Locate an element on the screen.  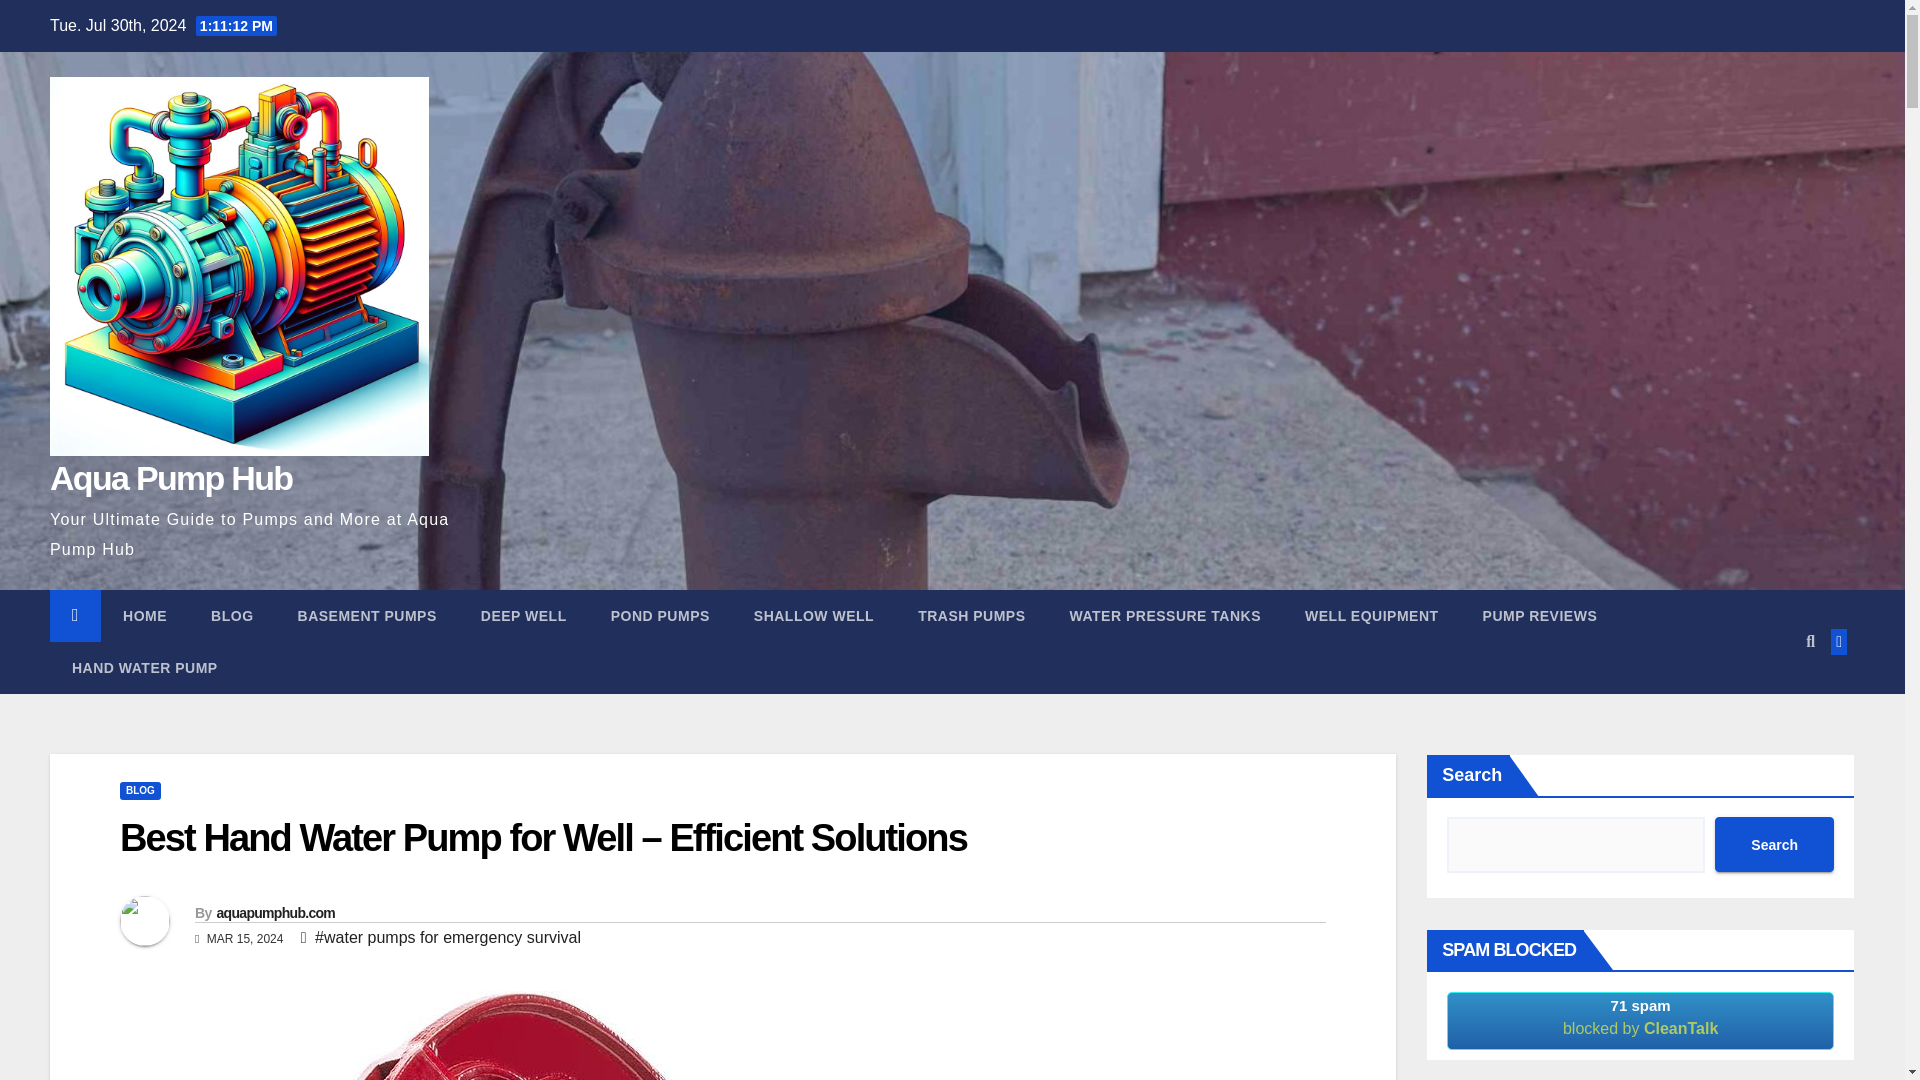
Deep Well is located at coordinates (524, 615).